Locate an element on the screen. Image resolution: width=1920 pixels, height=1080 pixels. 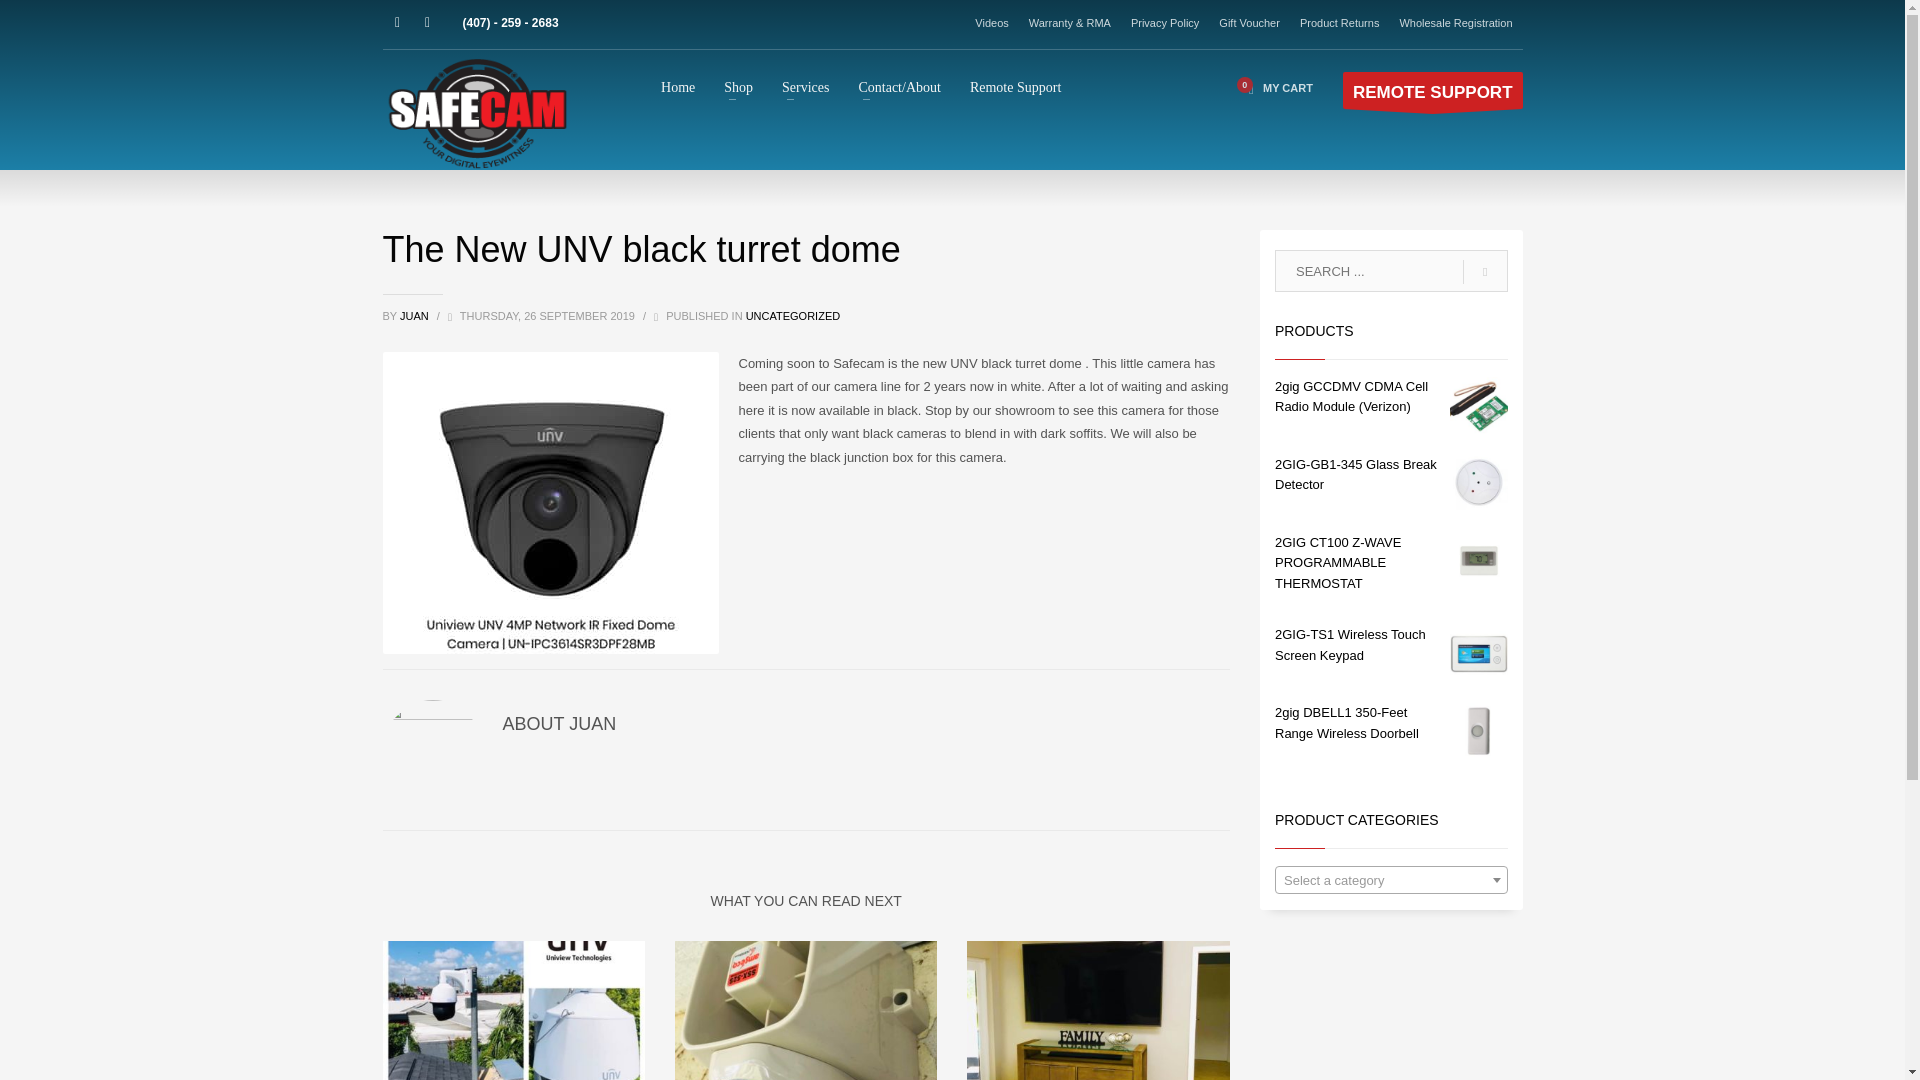
MY CART is located at coordinates (1276, 88).